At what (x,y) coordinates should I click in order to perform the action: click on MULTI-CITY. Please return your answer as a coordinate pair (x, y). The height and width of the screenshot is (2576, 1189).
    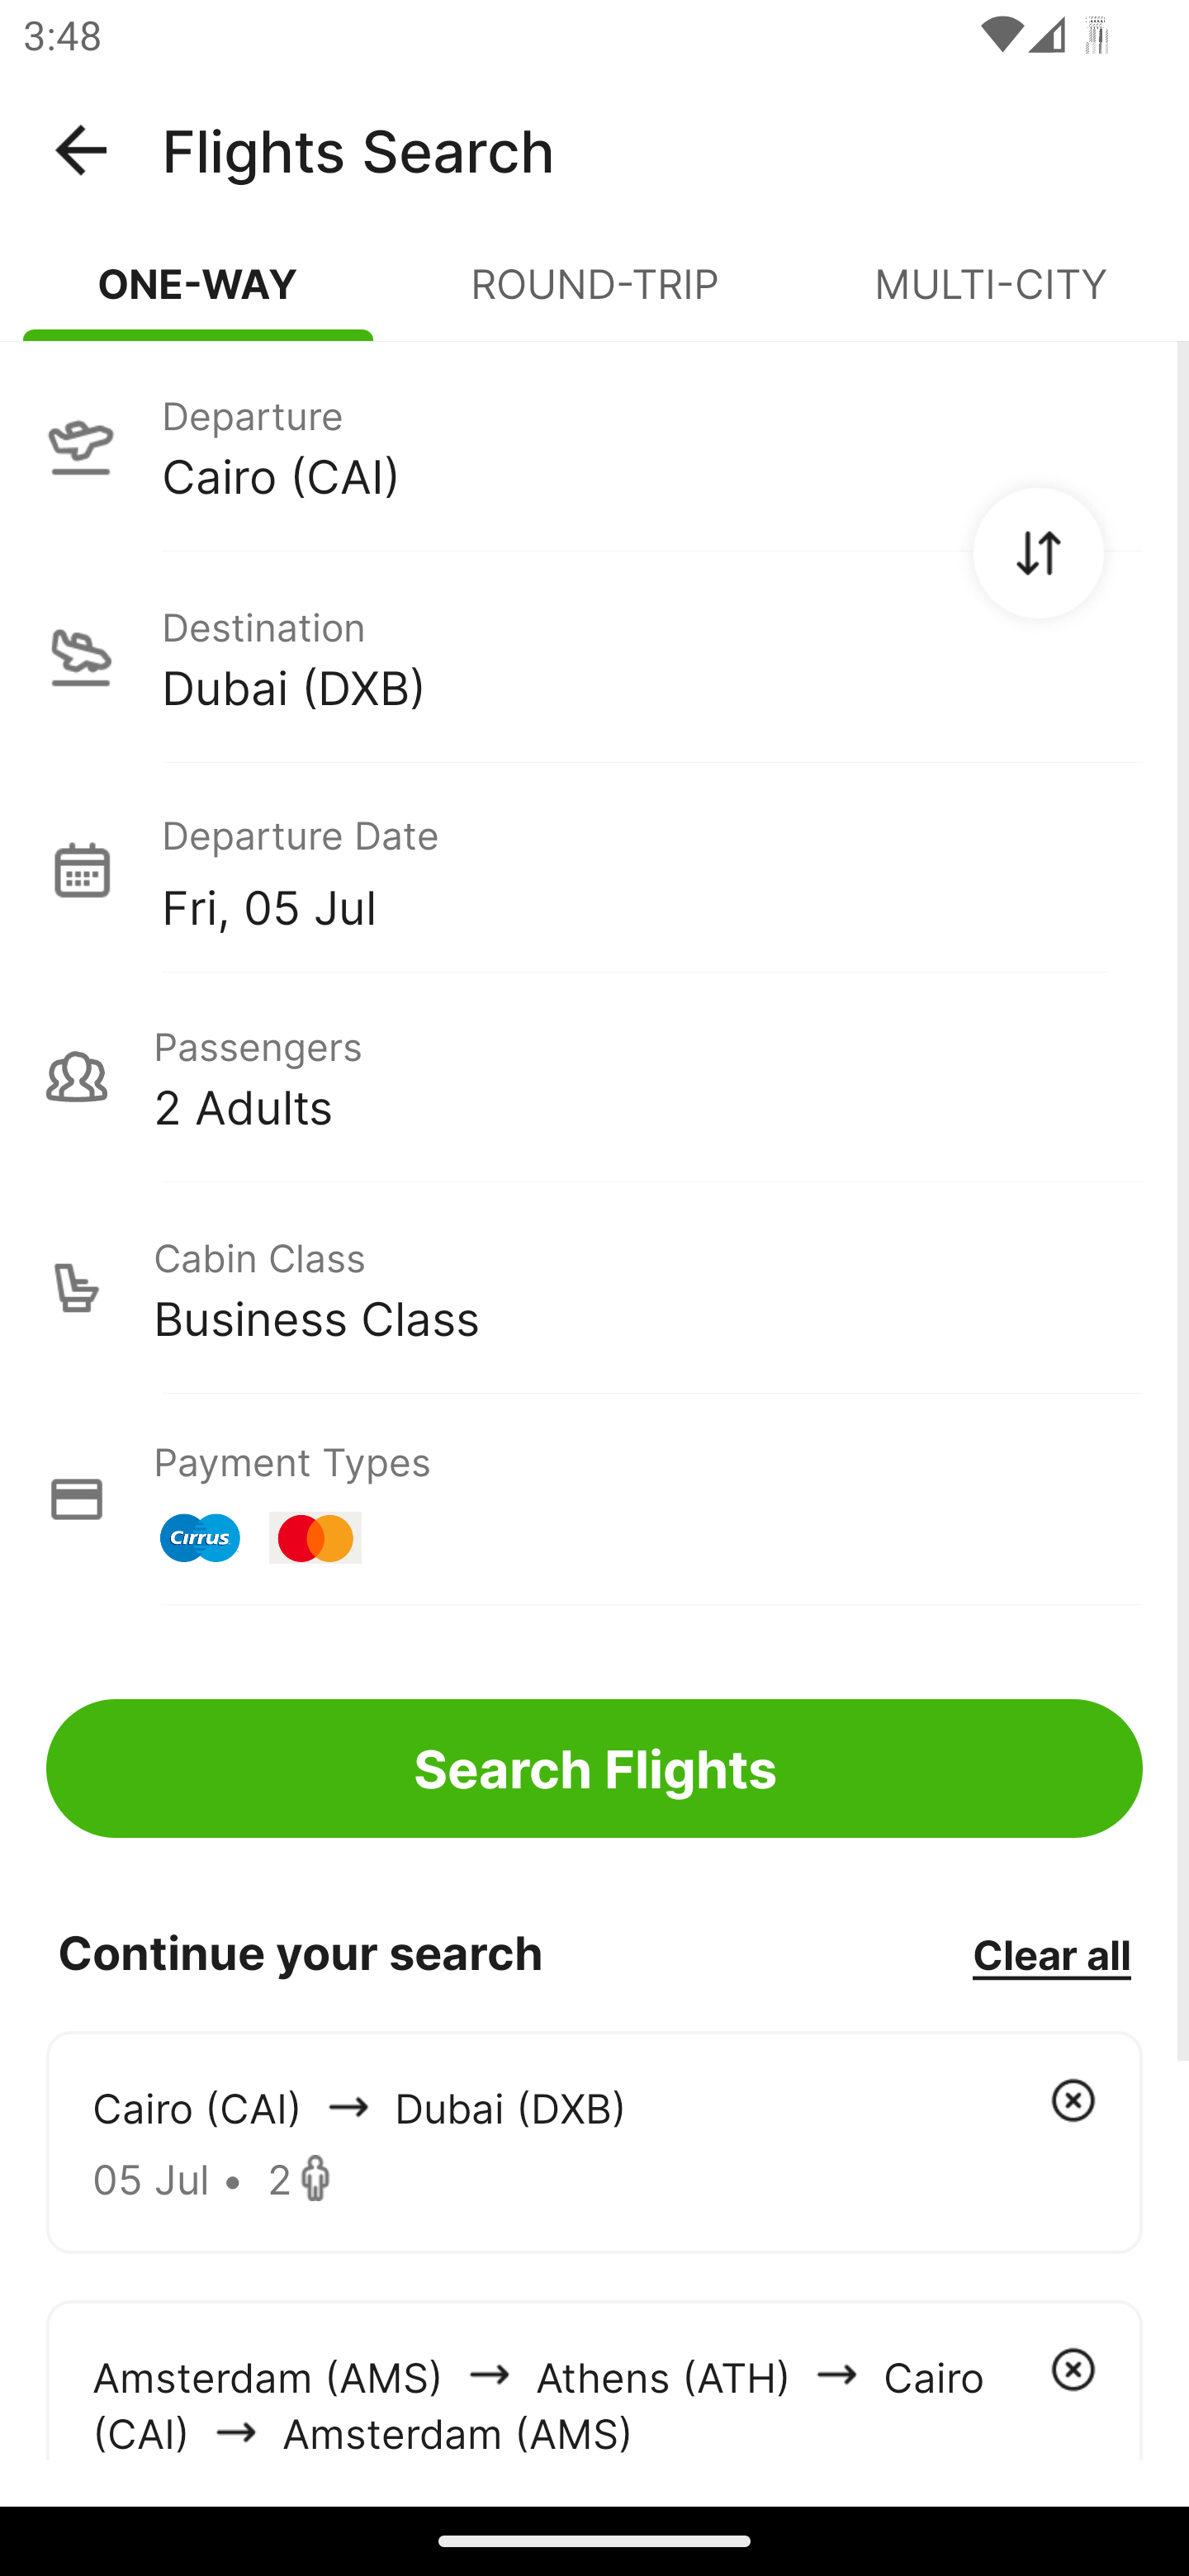
    Looking at the image, I should click on (991, 297).